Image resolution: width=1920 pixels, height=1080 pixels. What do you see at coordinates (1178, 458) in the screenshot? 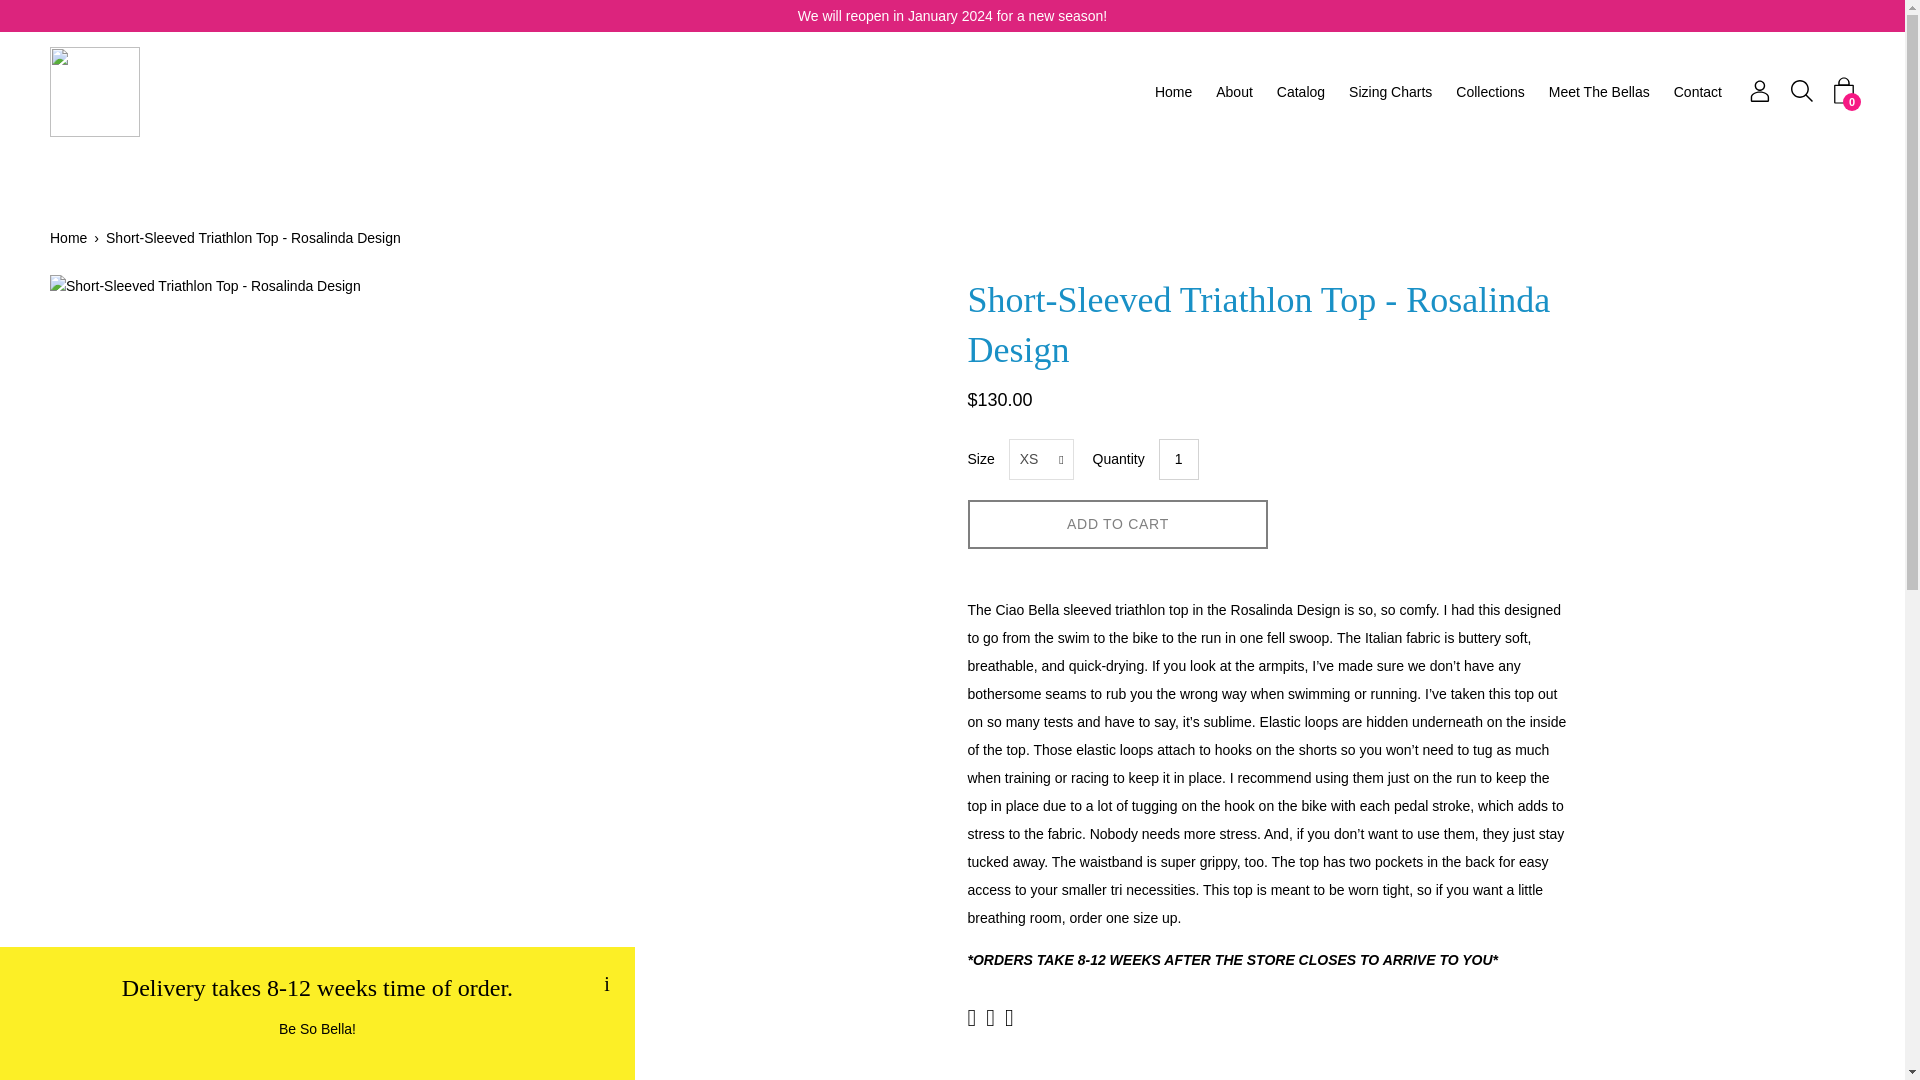
I see `1` at bounding box center [1178, 458].